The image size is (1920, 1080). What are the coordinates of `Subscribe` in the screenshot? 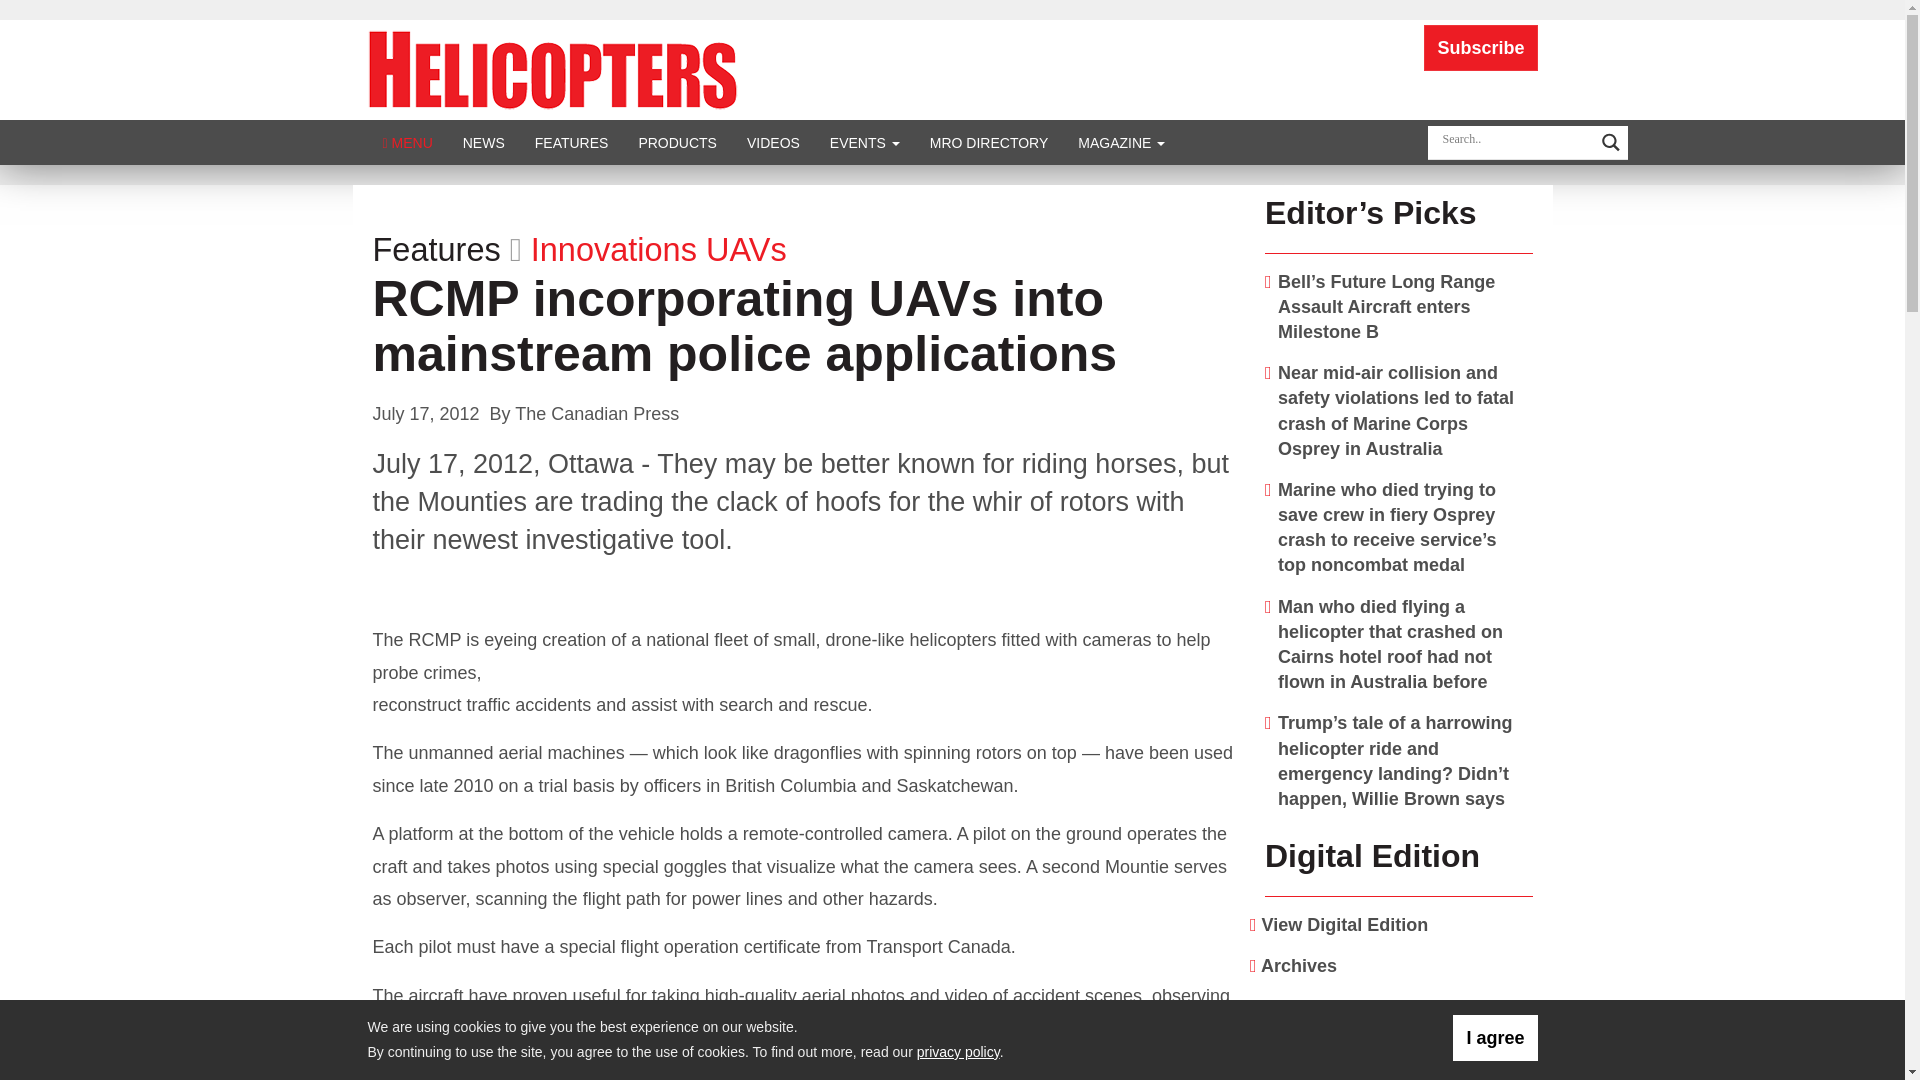 It's located at (1480, 48).